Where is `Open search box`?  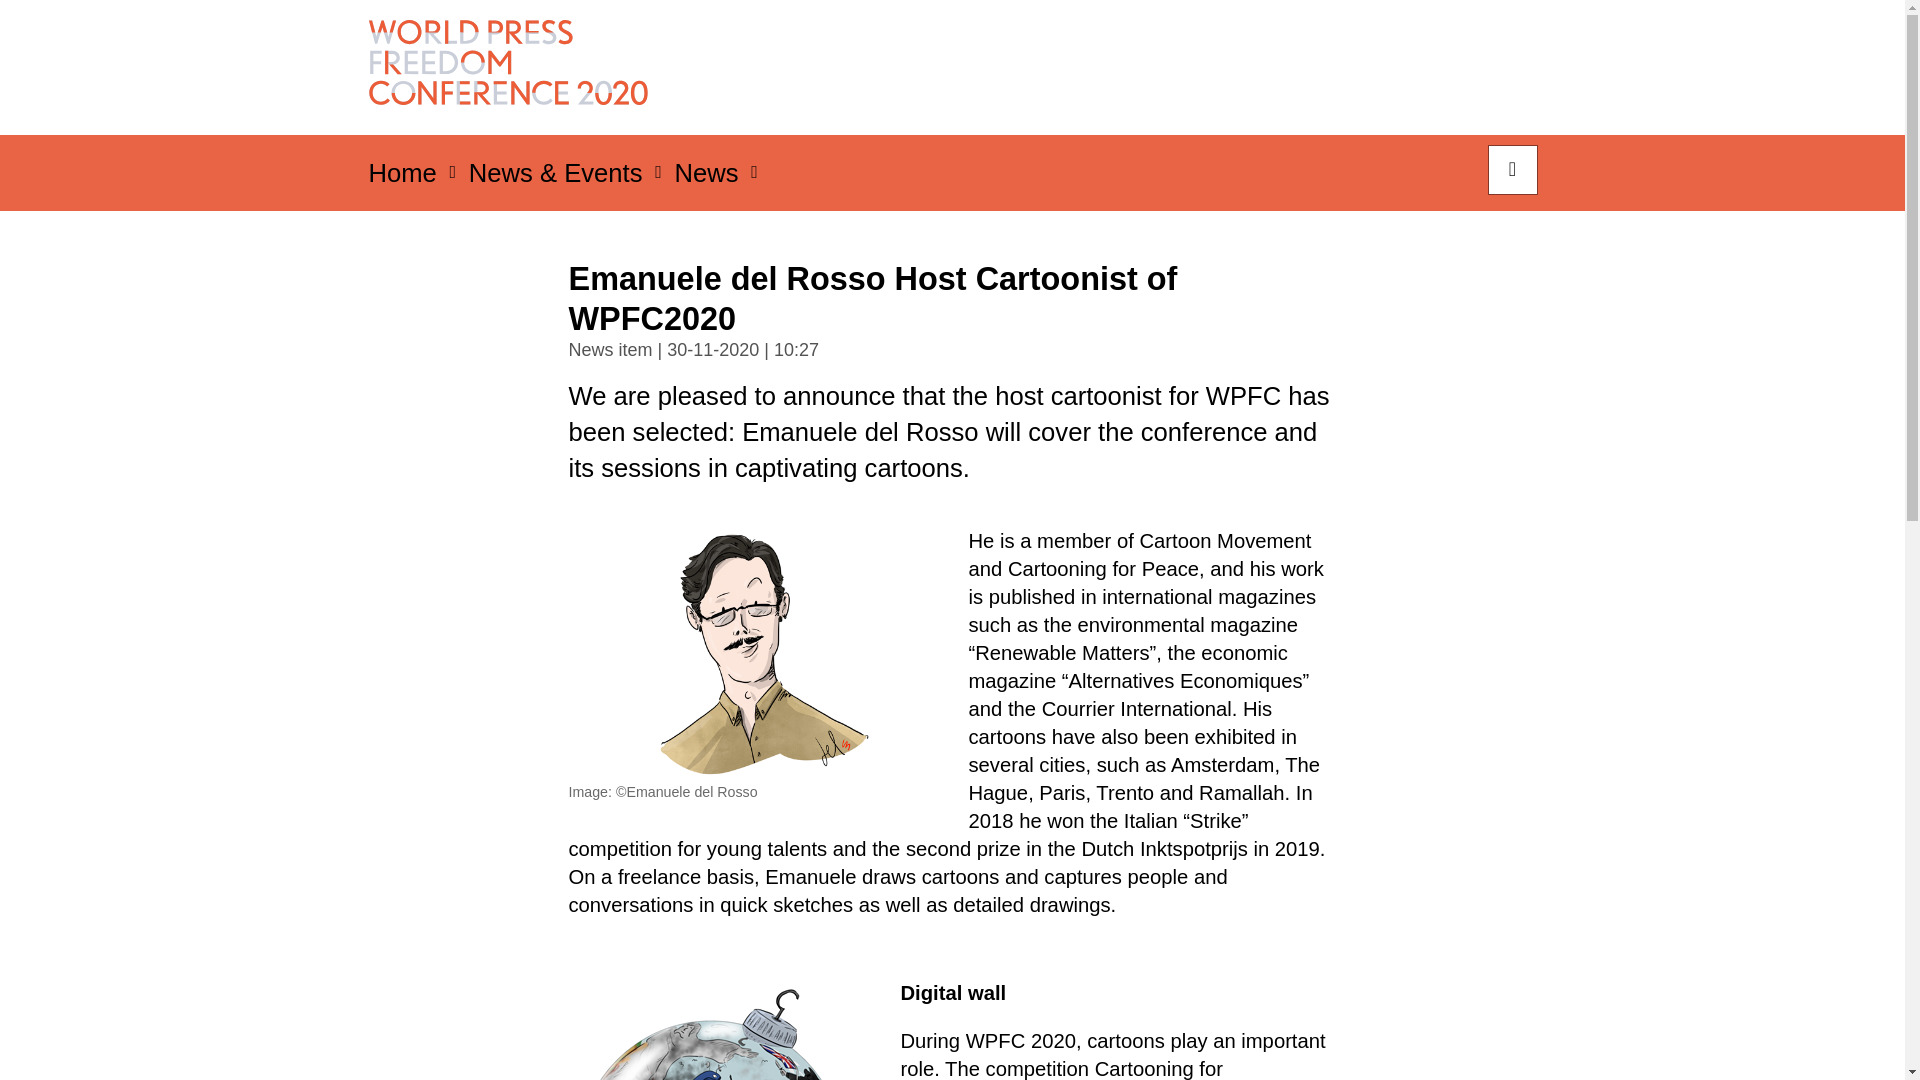 Open search box is located at coordinates (1512, 170).